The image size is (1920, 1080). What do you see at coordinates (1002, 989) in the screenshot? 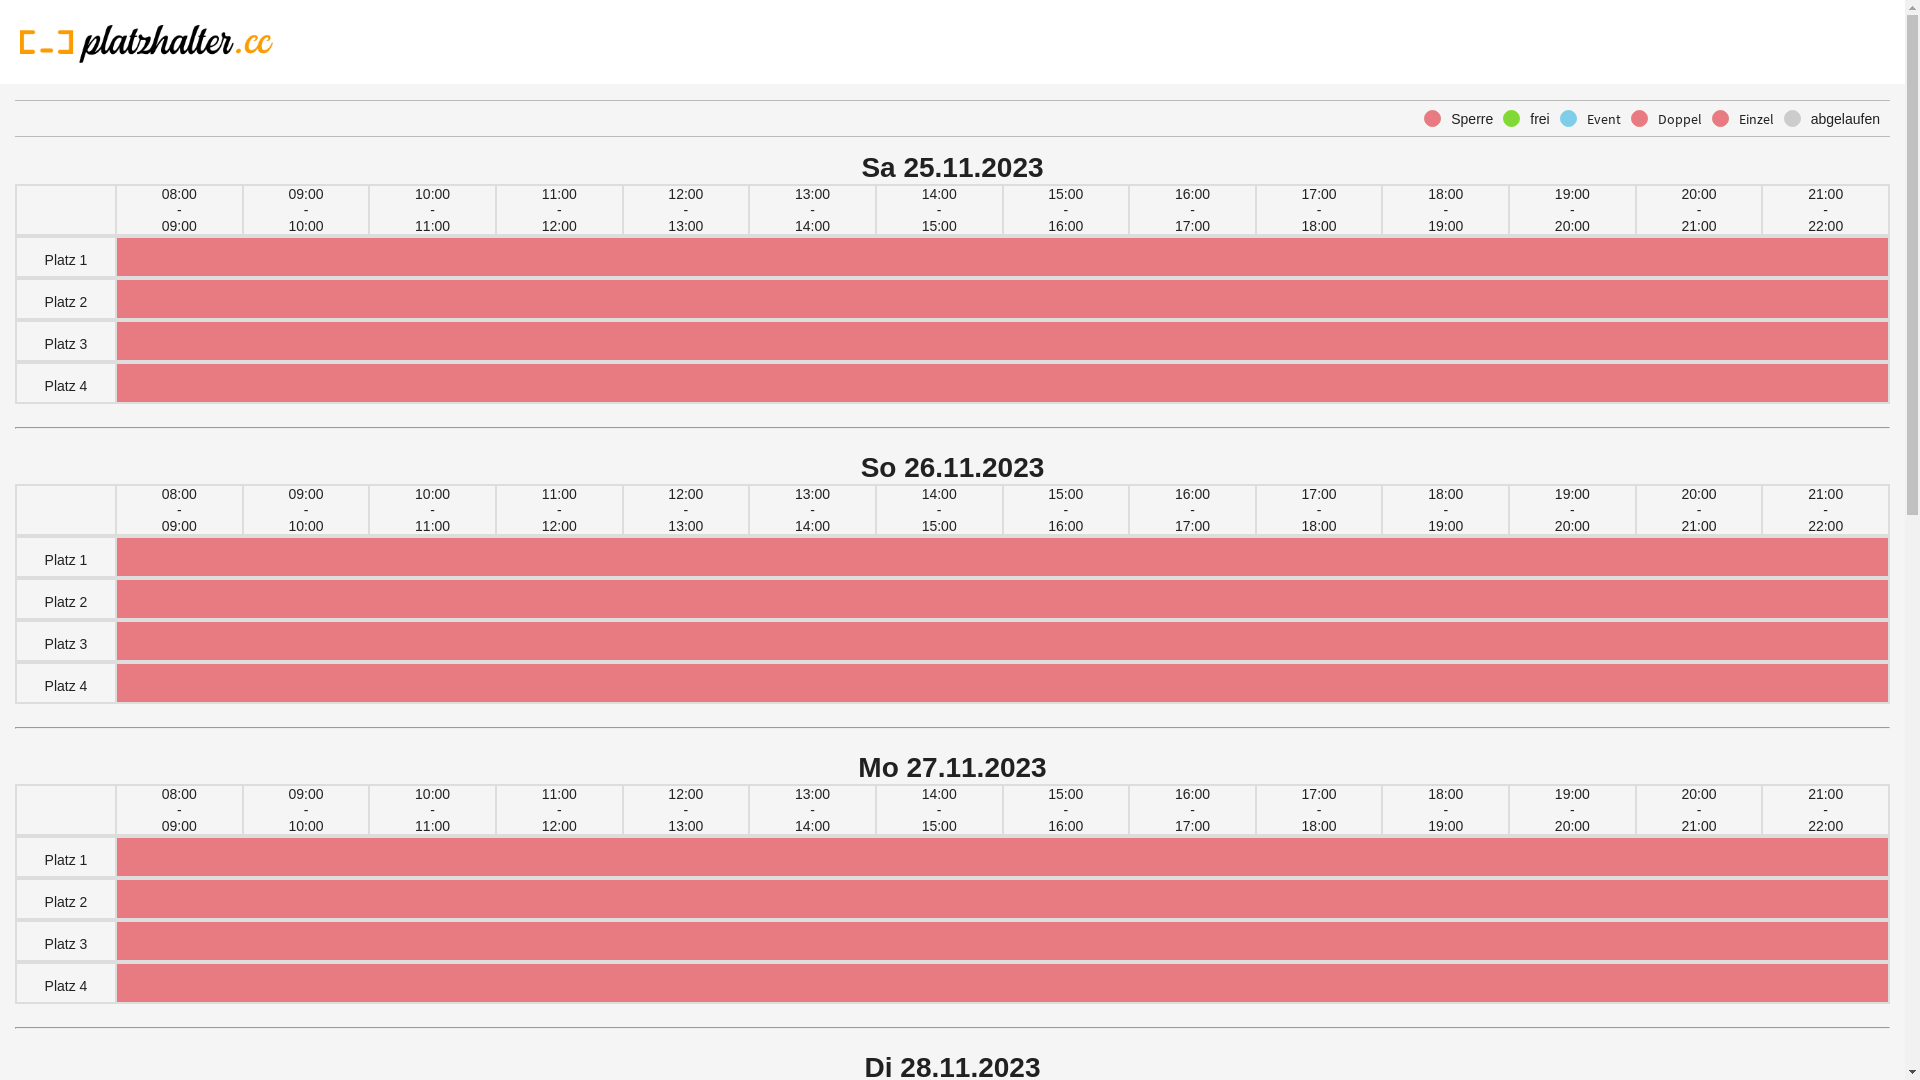
I see ` ist belegt` at bounding box center [1002, 989].